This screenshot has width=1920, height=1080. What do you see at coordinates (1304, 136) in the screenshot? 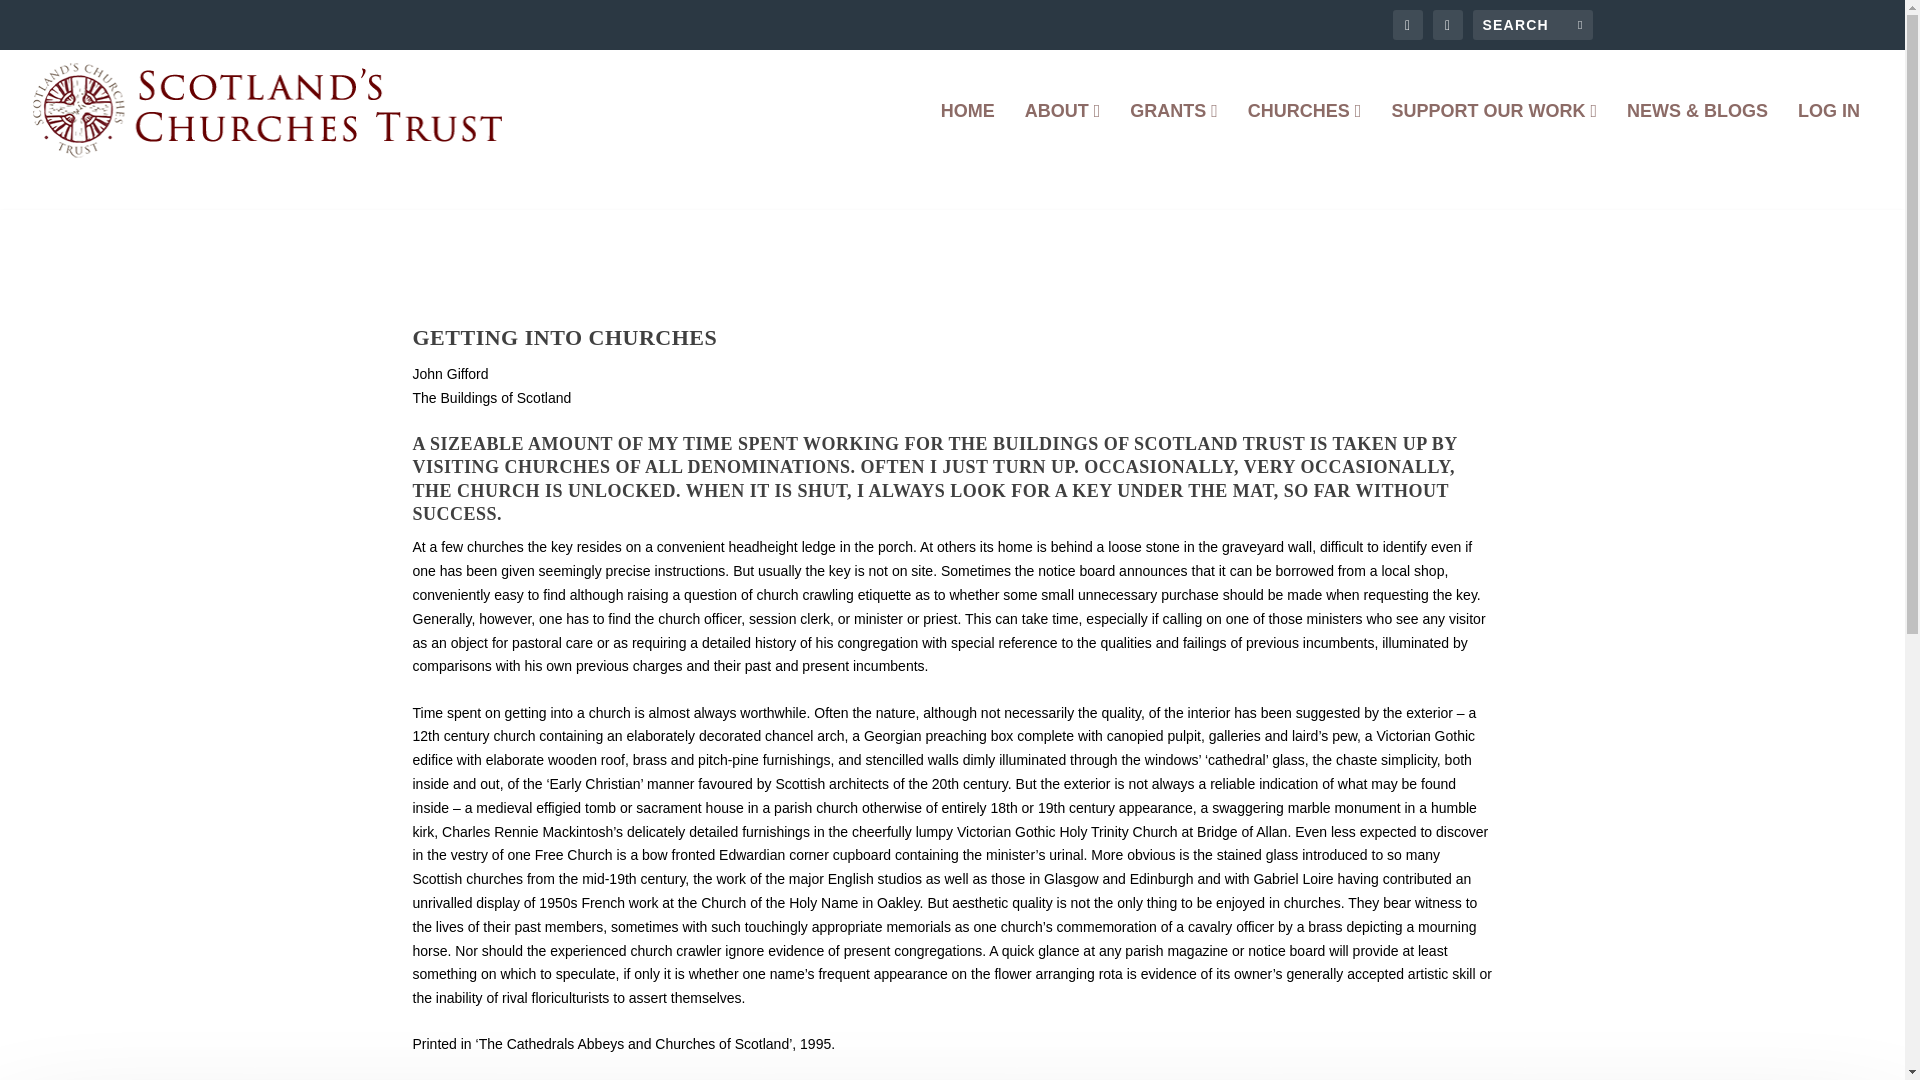
I see `CHURCHES` at bounding box center [1304, 136].